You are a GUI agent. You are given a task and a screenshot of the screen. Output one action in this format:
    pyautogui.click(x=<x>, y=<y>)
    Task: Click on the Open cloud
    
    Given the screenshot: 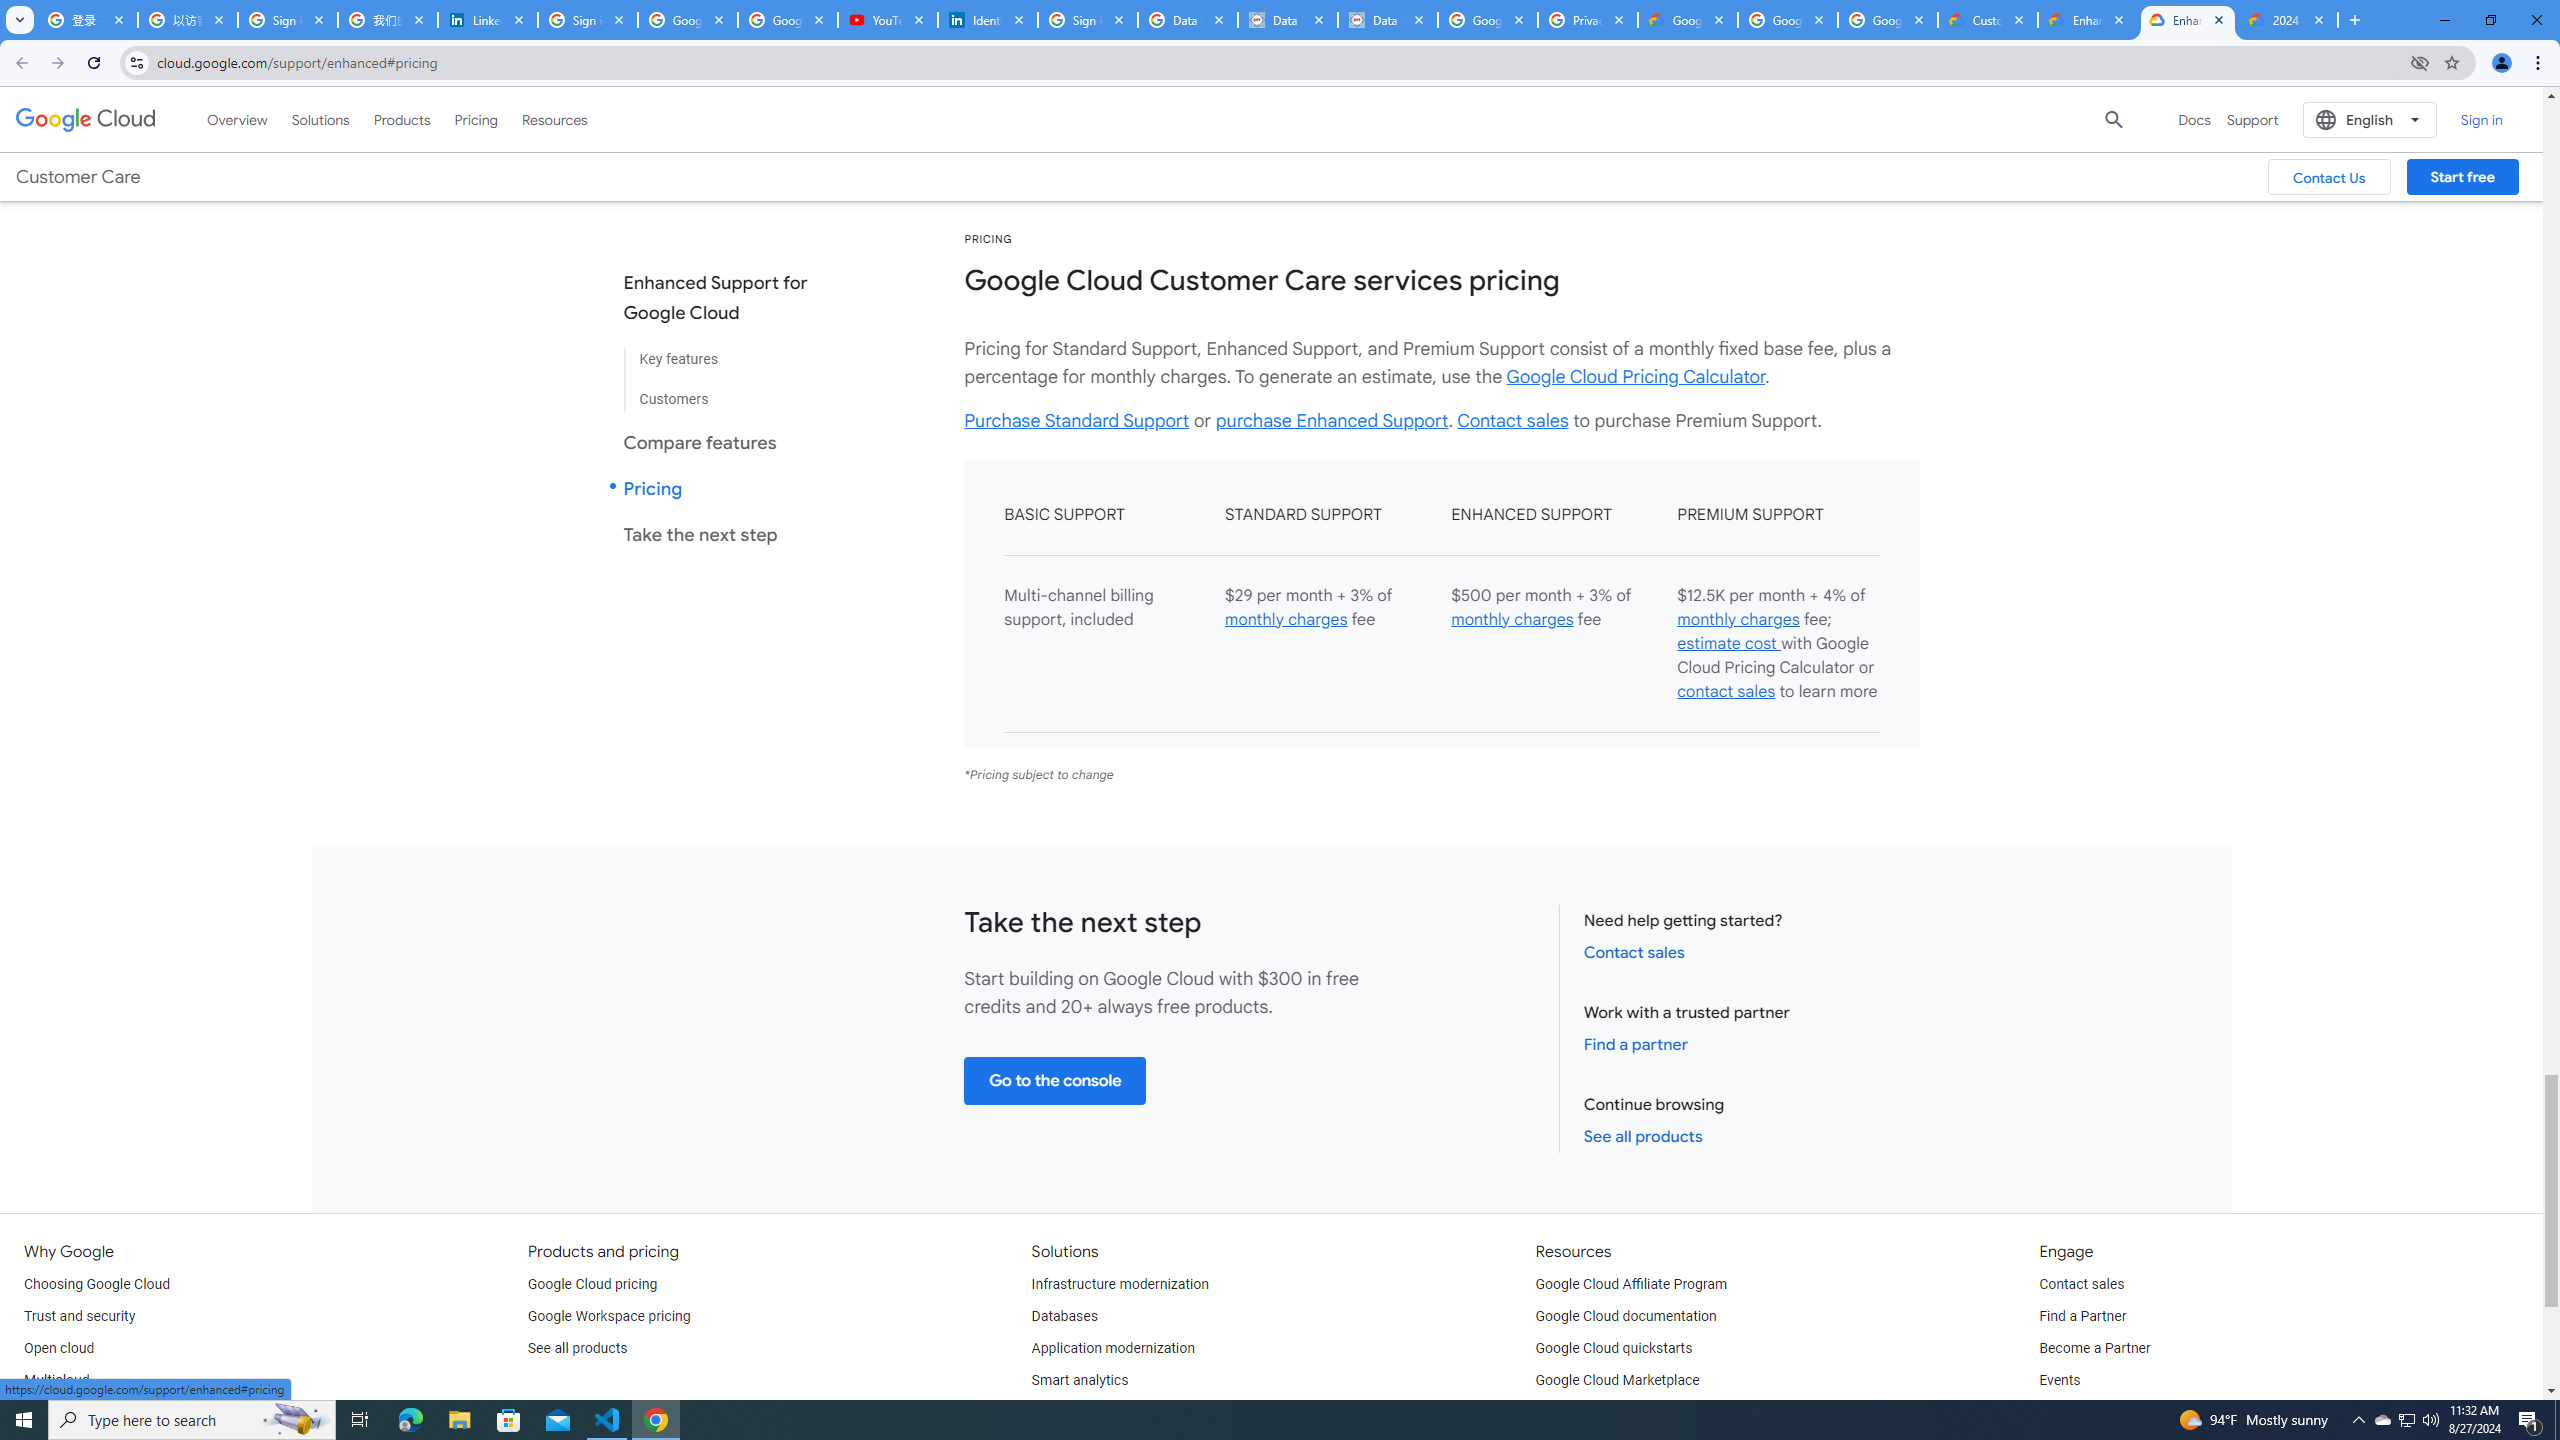 What is the action you would take?
    pyautogui.click(x=58, y=1348)
    